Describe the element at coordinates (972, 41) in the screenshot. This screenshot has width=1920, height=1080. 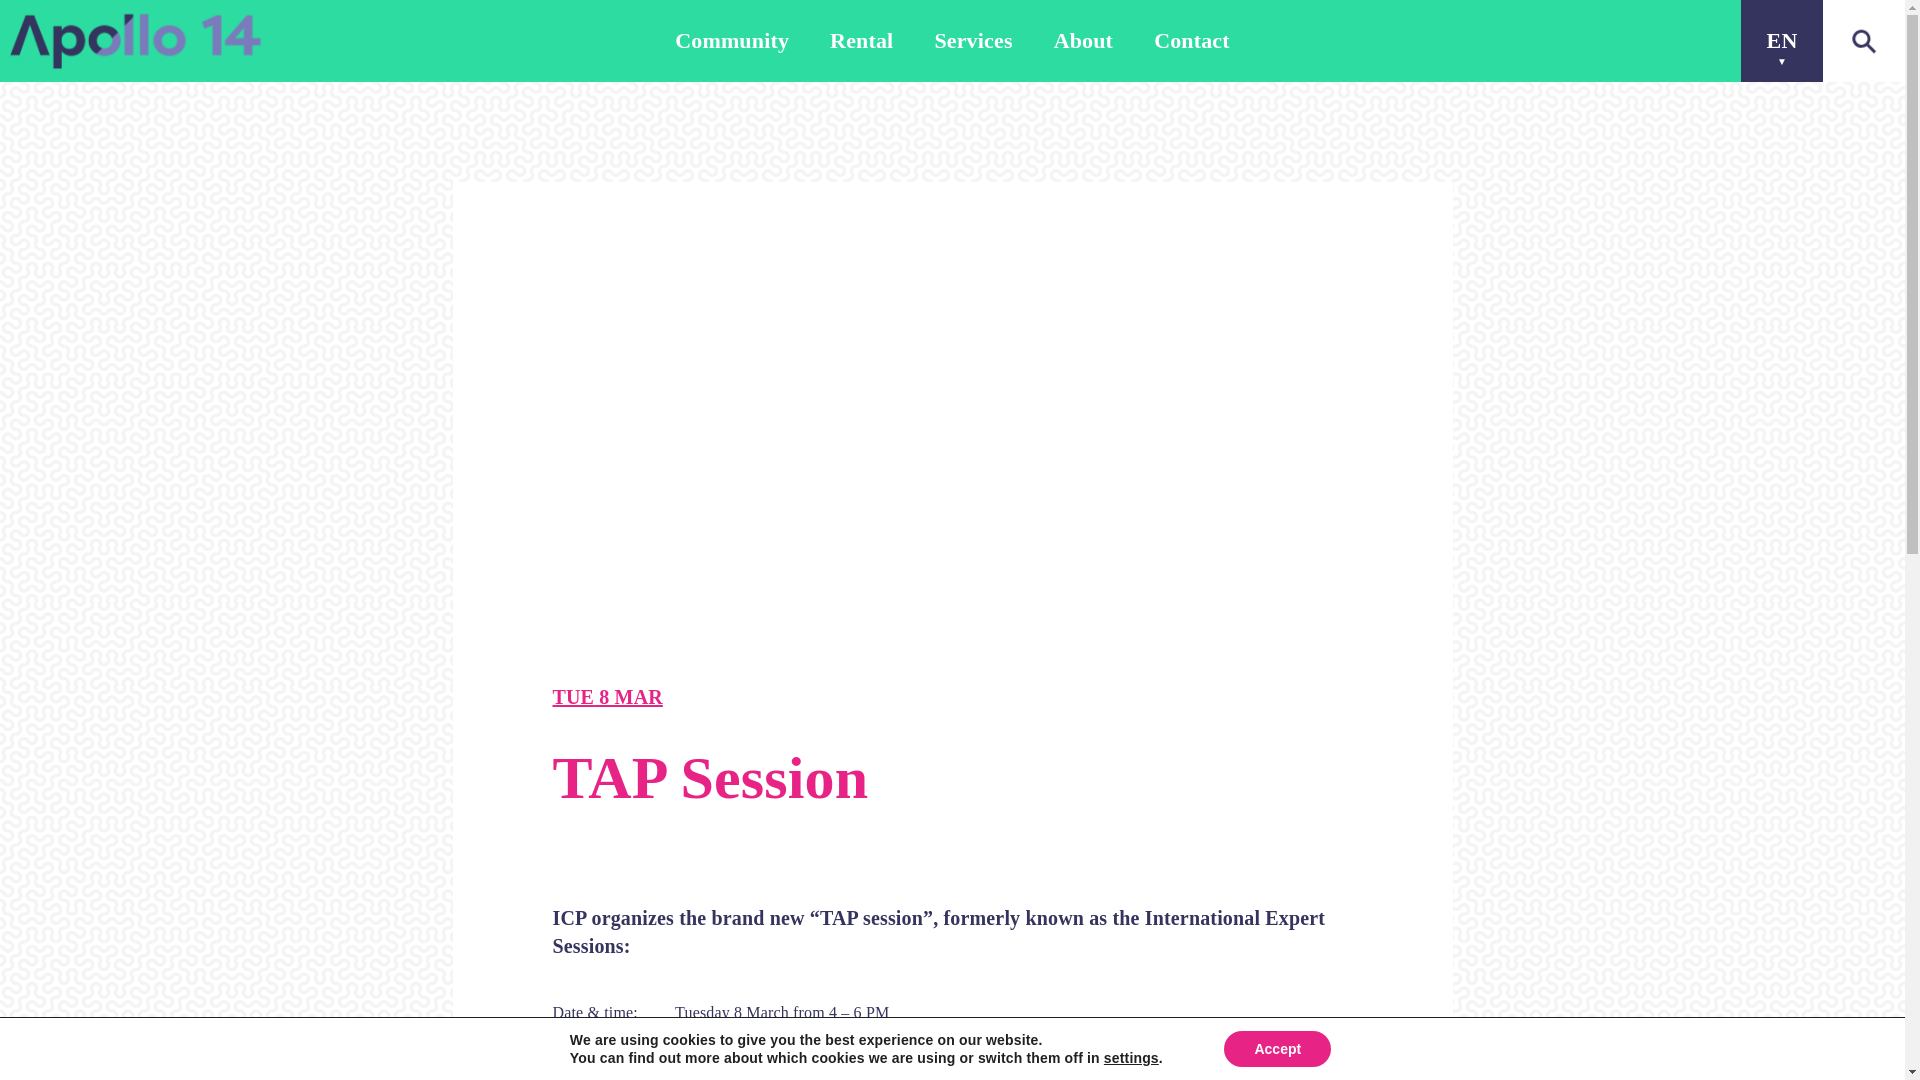
I see `Services` at that location.